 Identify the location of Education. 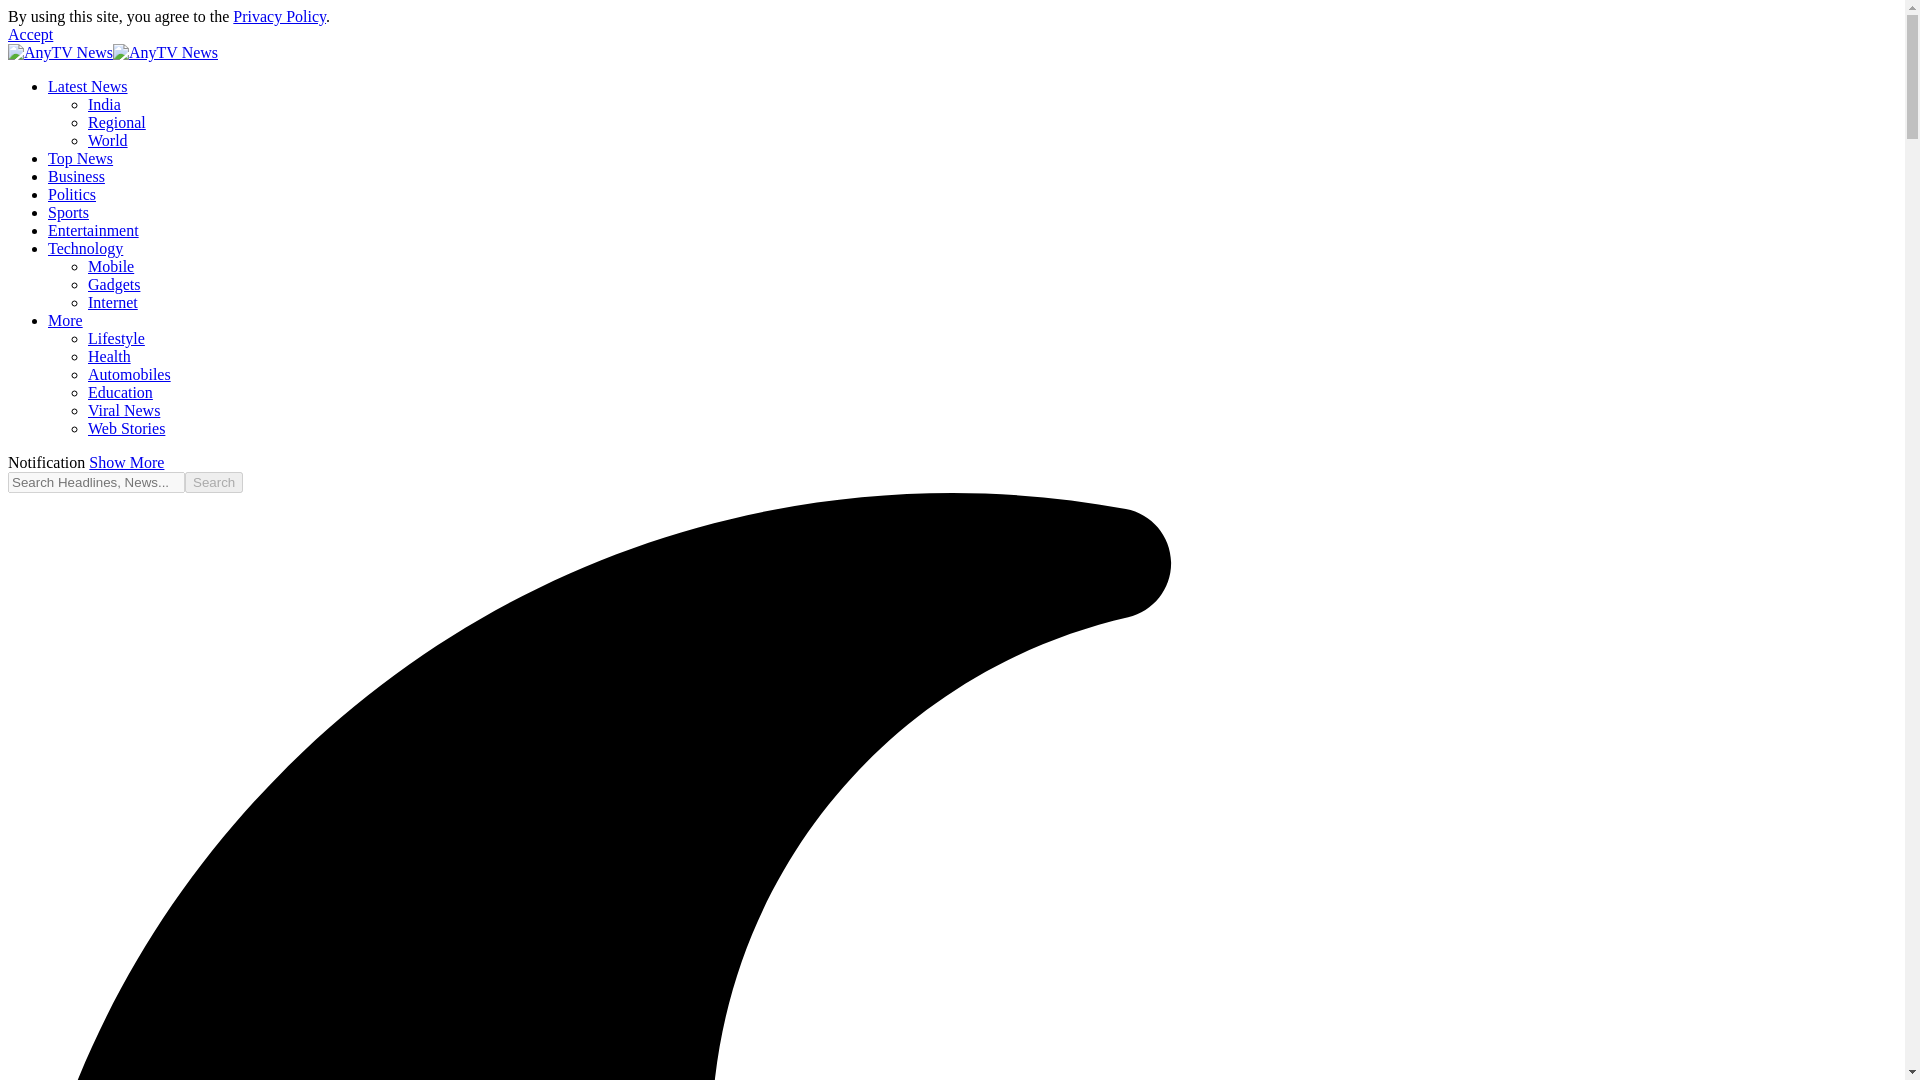
(120, 392).